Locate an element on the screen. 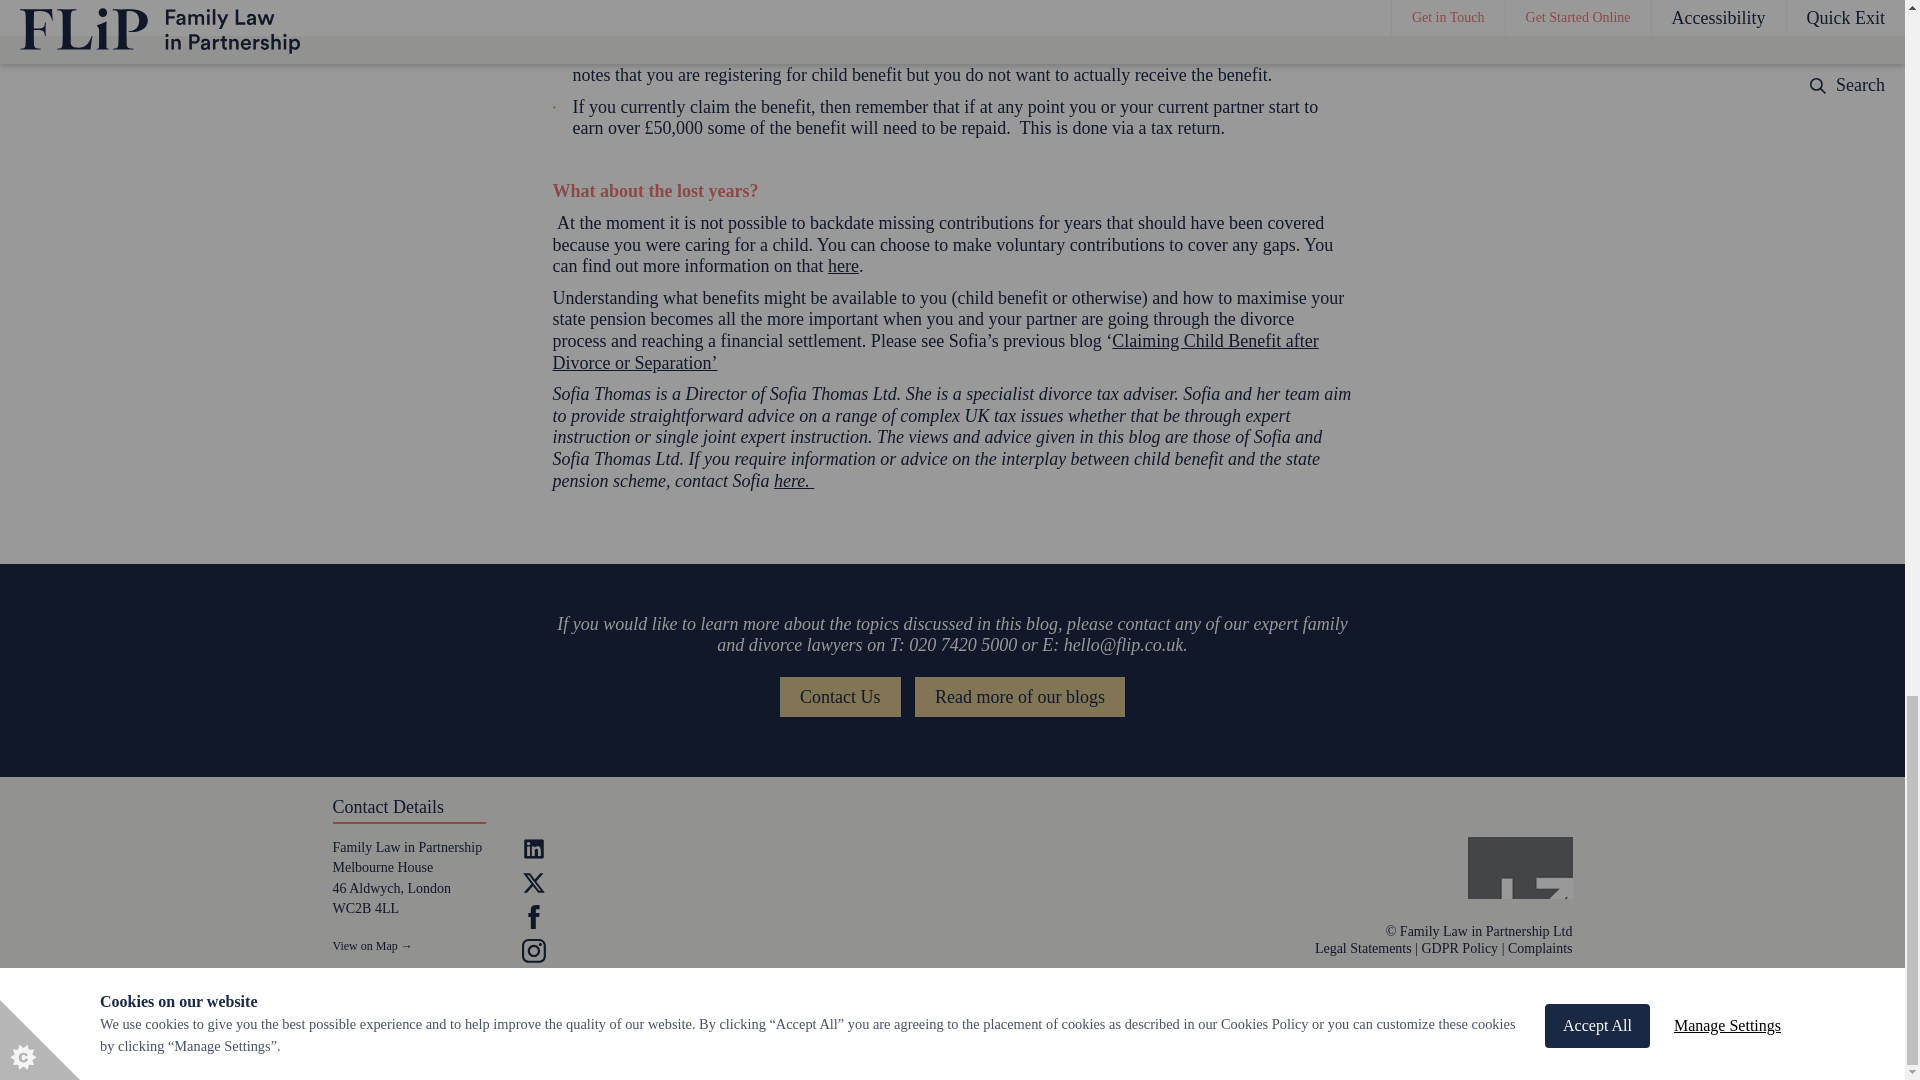 Image resolution: width=1920 pixels, height=1080 pixels. Contact Us is located at coordinates (840, 697).